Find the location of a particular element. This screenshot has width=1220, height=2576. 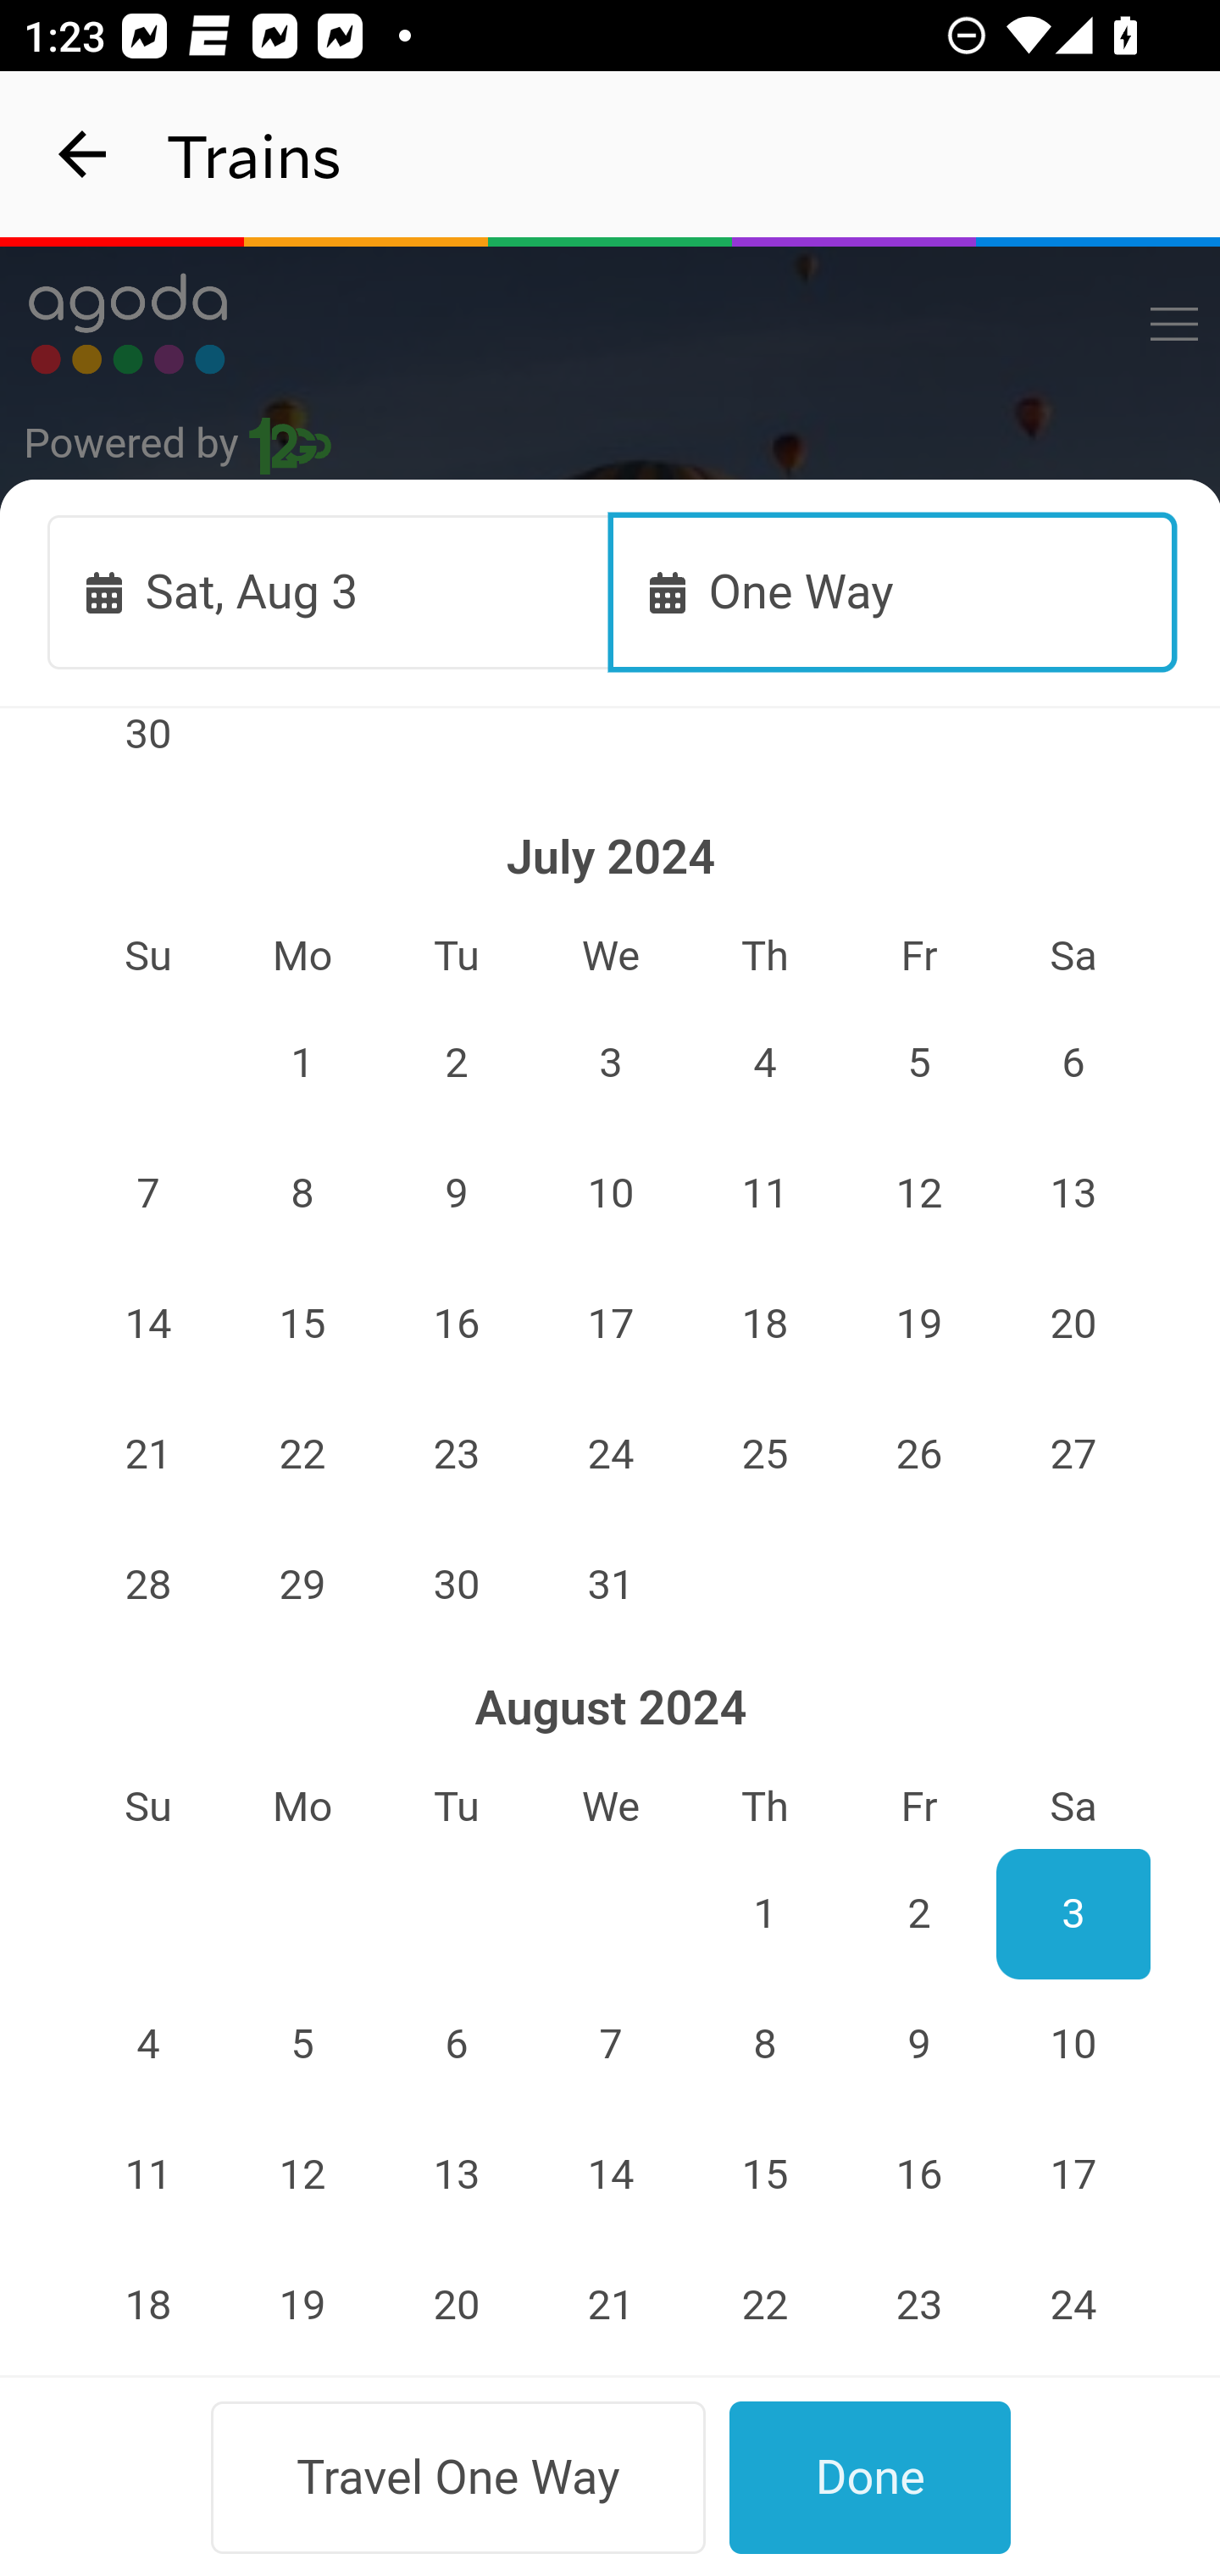

21 is located at coordinates (147, 1455).